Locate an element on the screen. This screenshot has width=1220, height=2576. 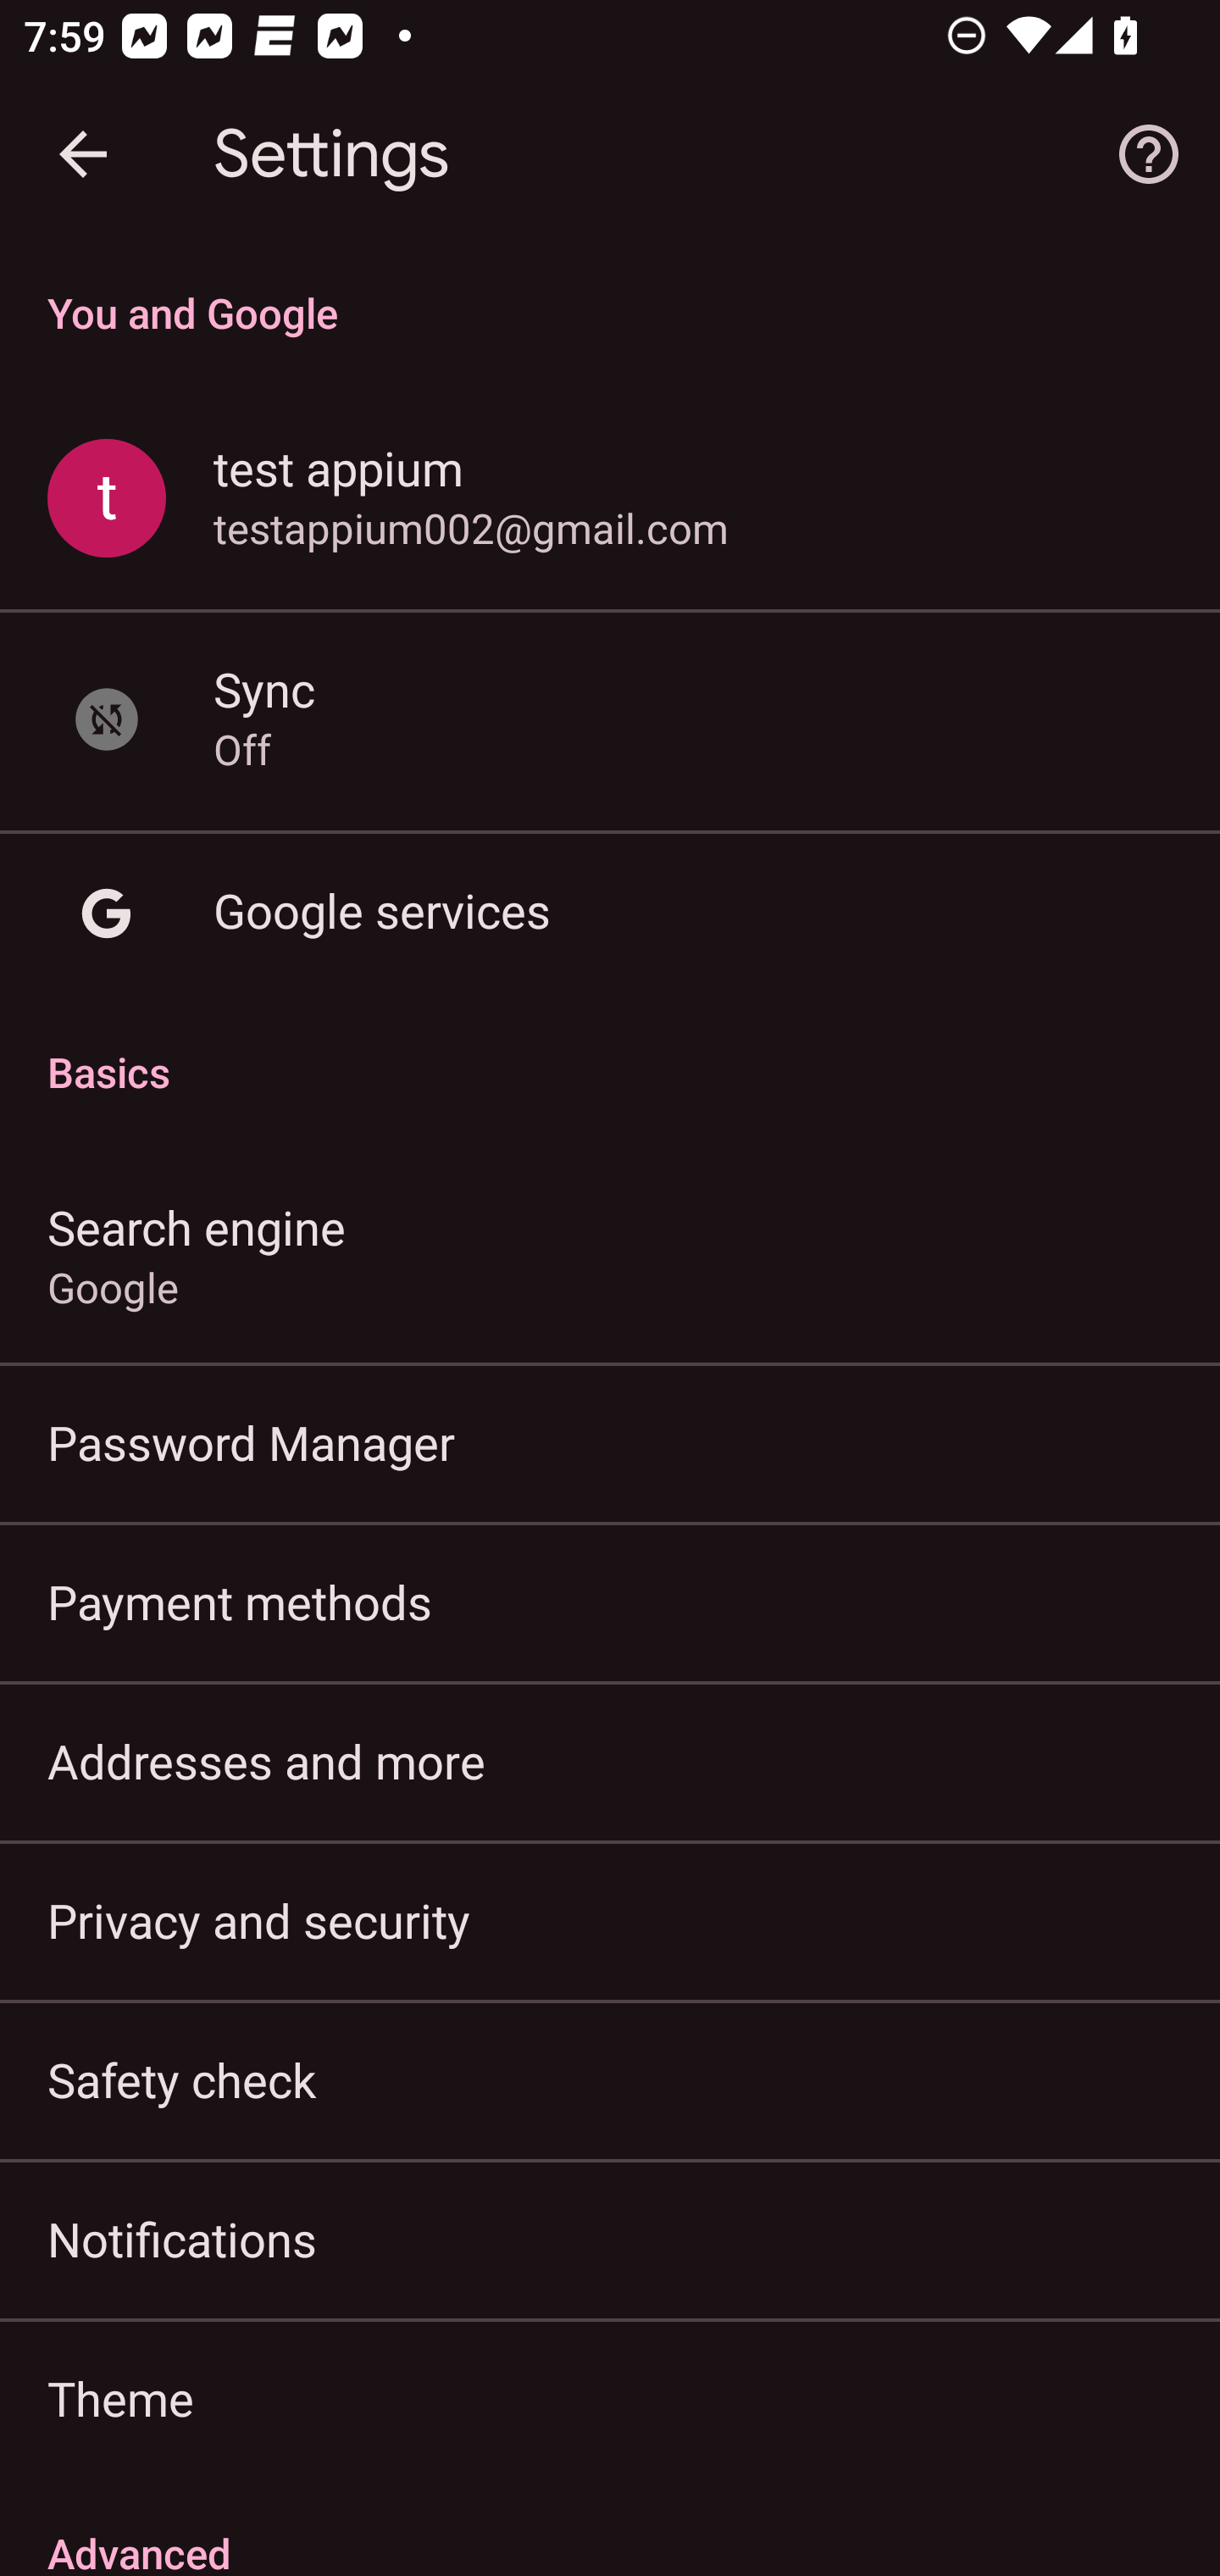
Google services is located at coordinates (610, 913).